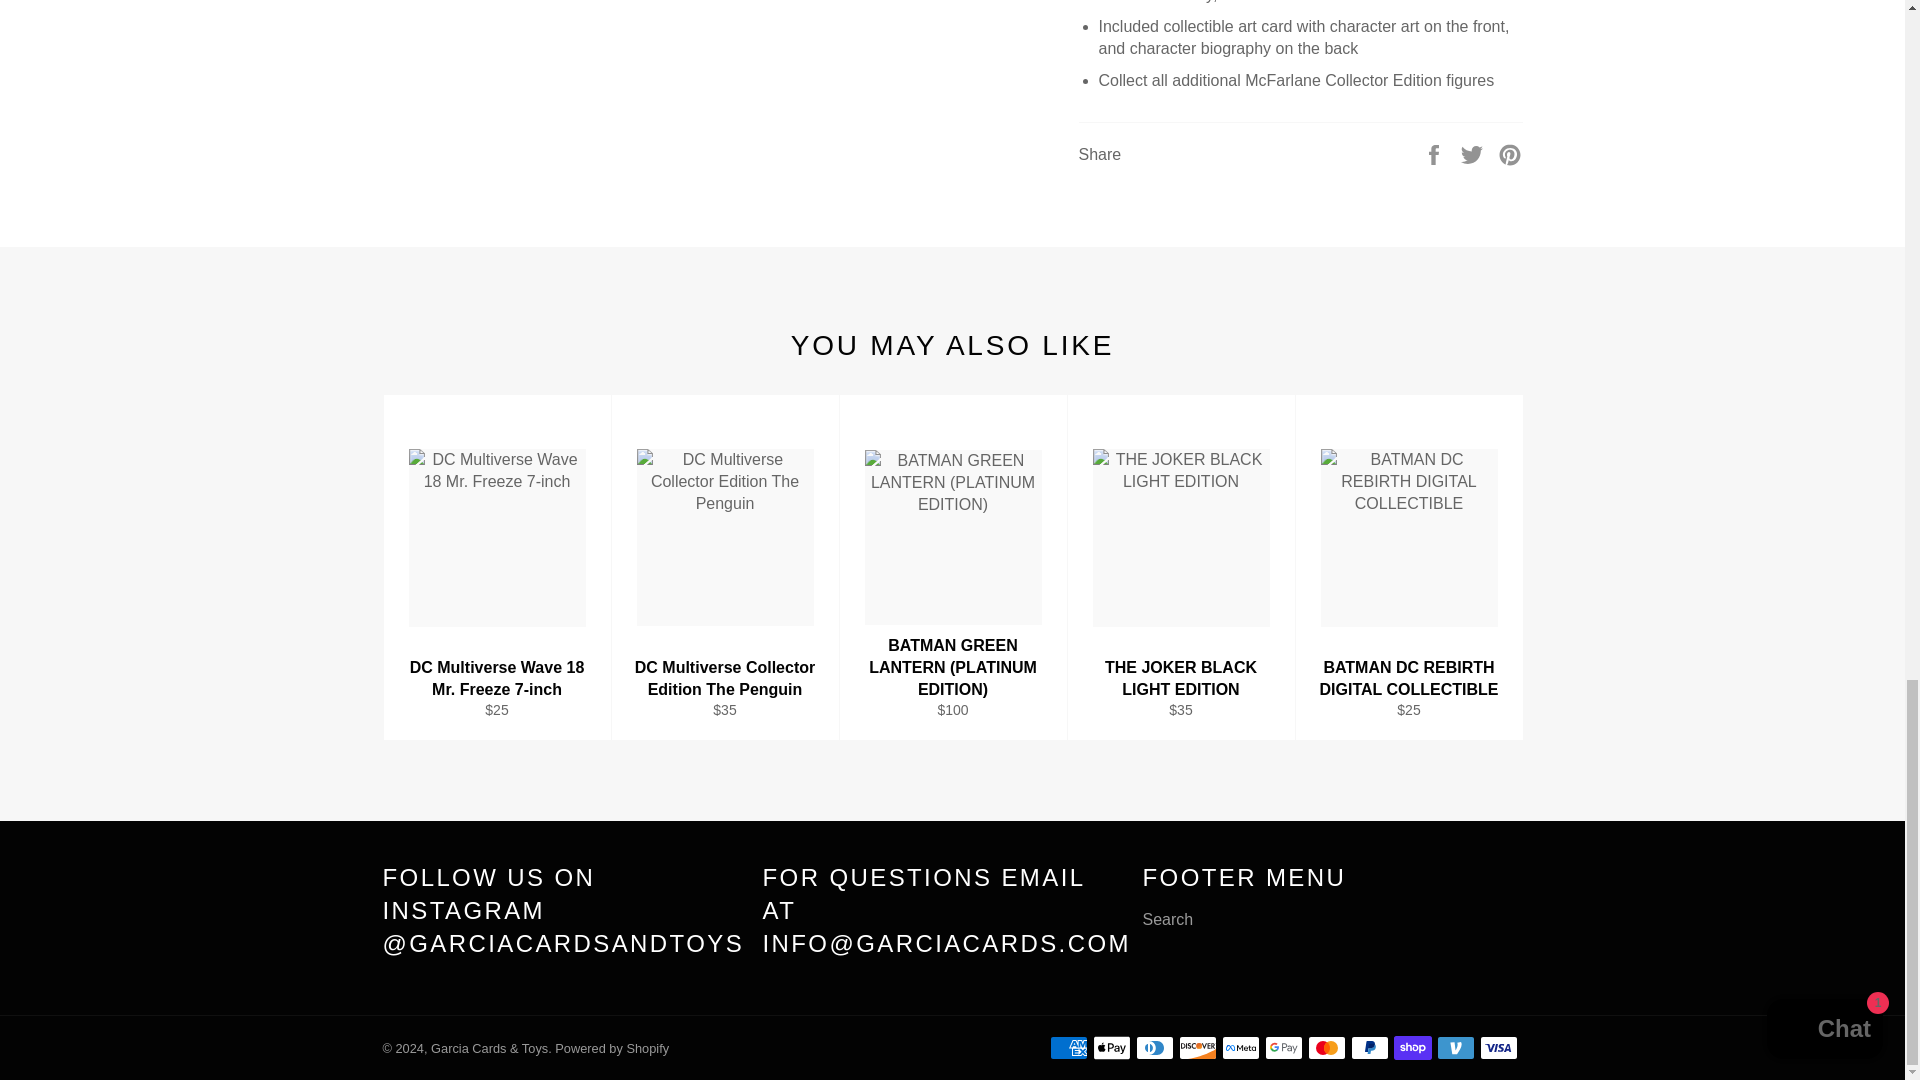 The image size is (1920, 1080). I want to click on Tweet on Twitter, so click(1474, 153).